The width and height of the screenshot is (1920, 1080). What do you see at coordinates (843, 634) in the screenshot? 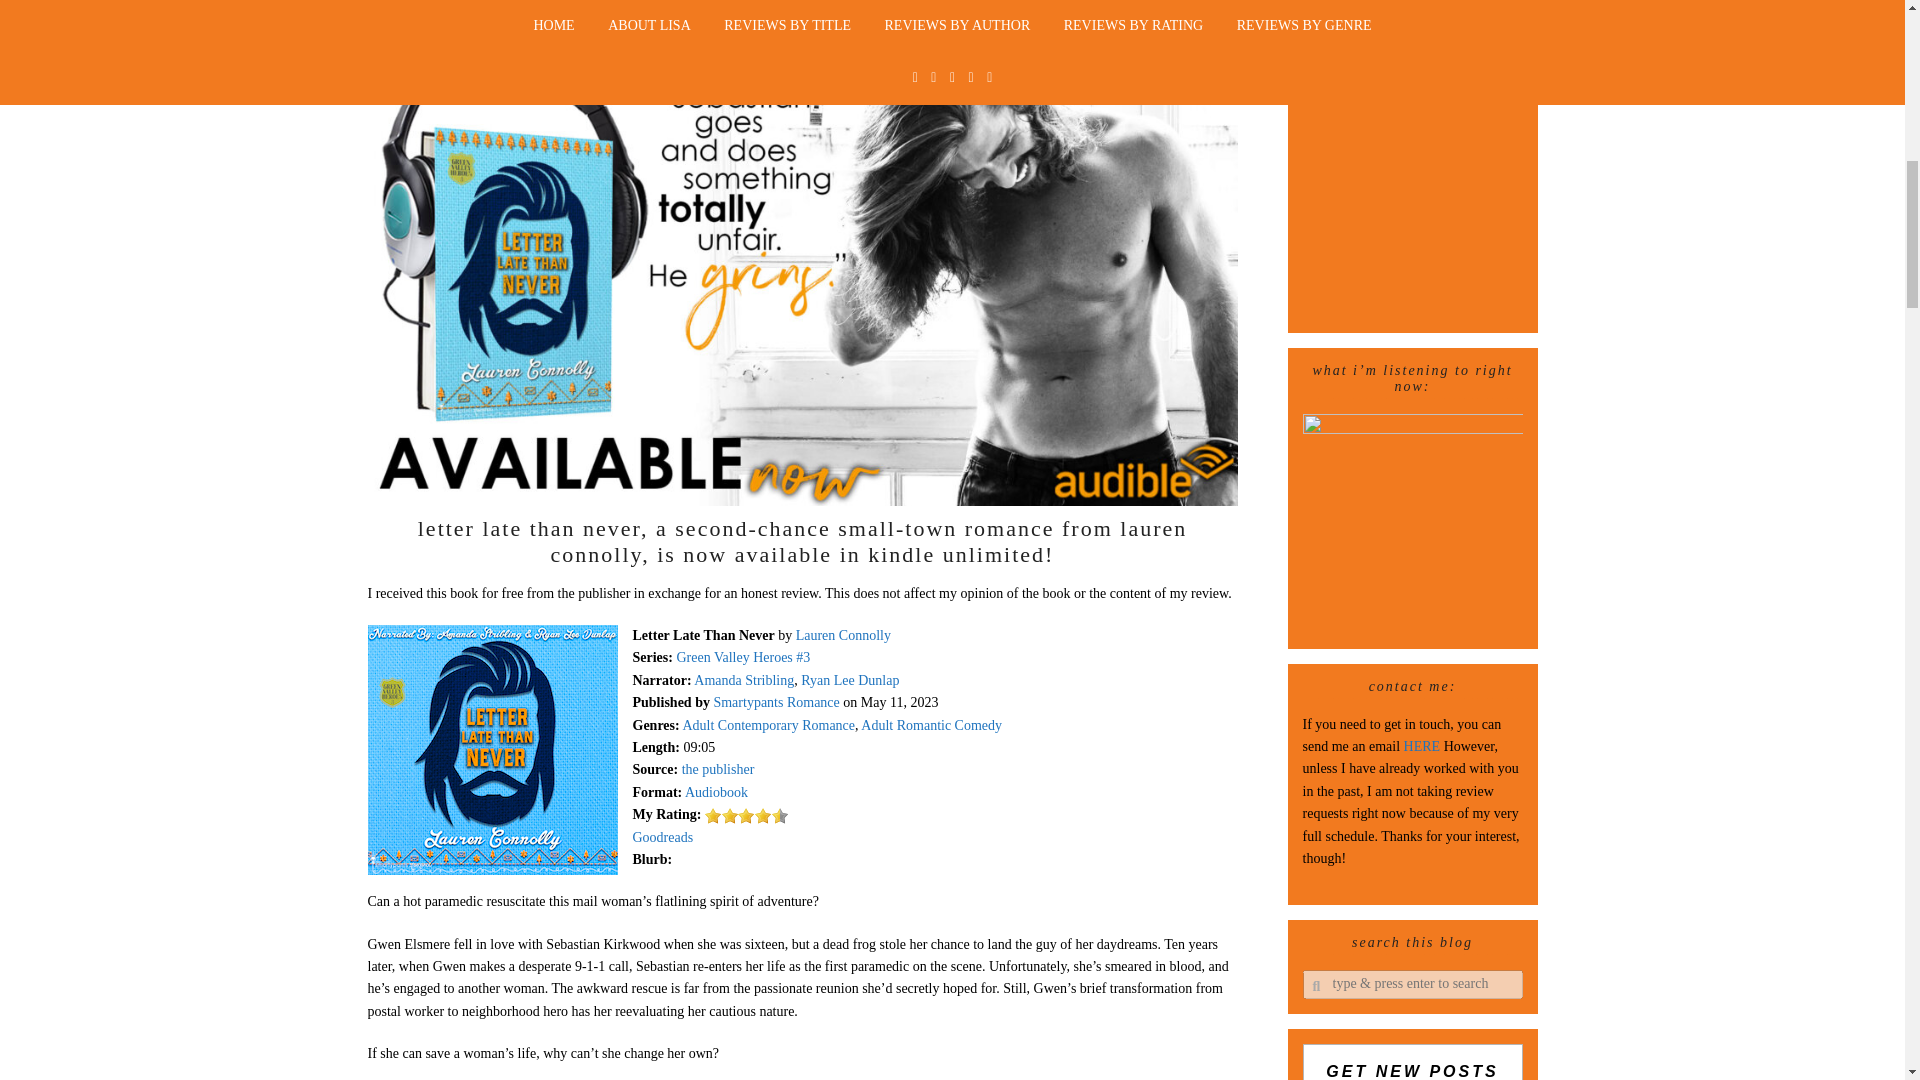
I see `Lauren Connolly` at bounding box center [843, 634].